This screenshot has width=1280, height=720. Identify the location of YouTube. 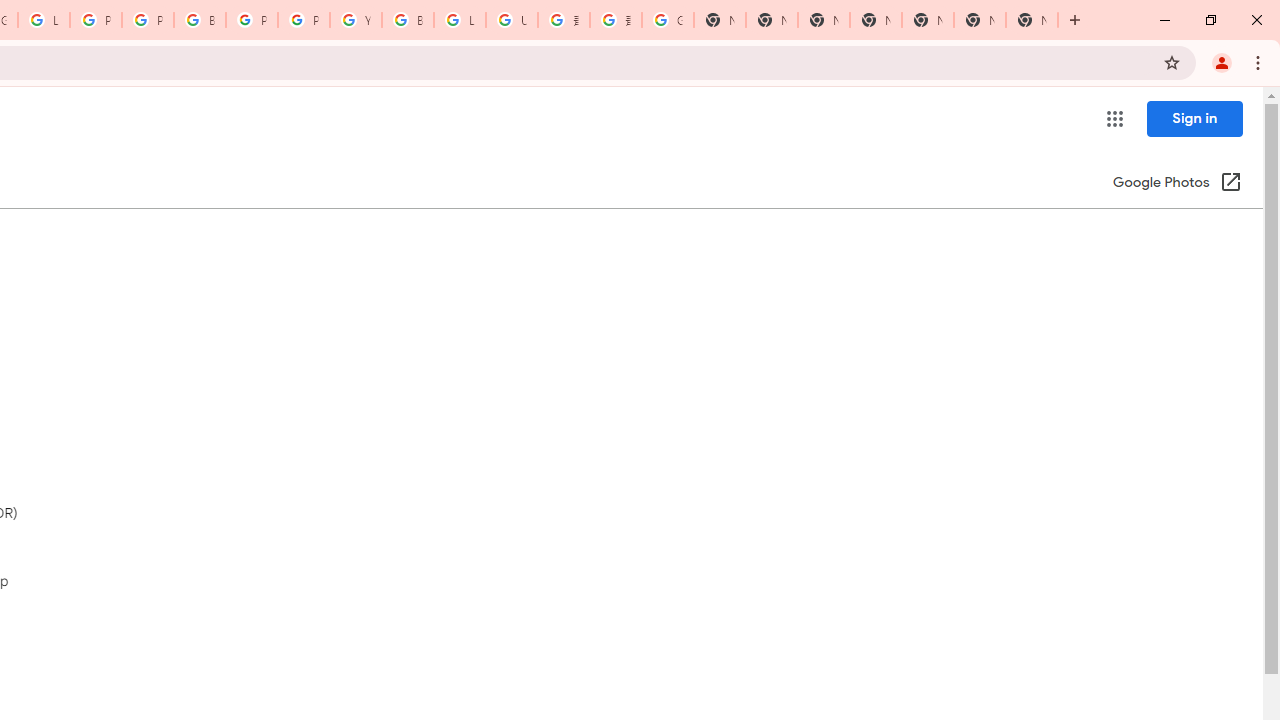
(356, 20).